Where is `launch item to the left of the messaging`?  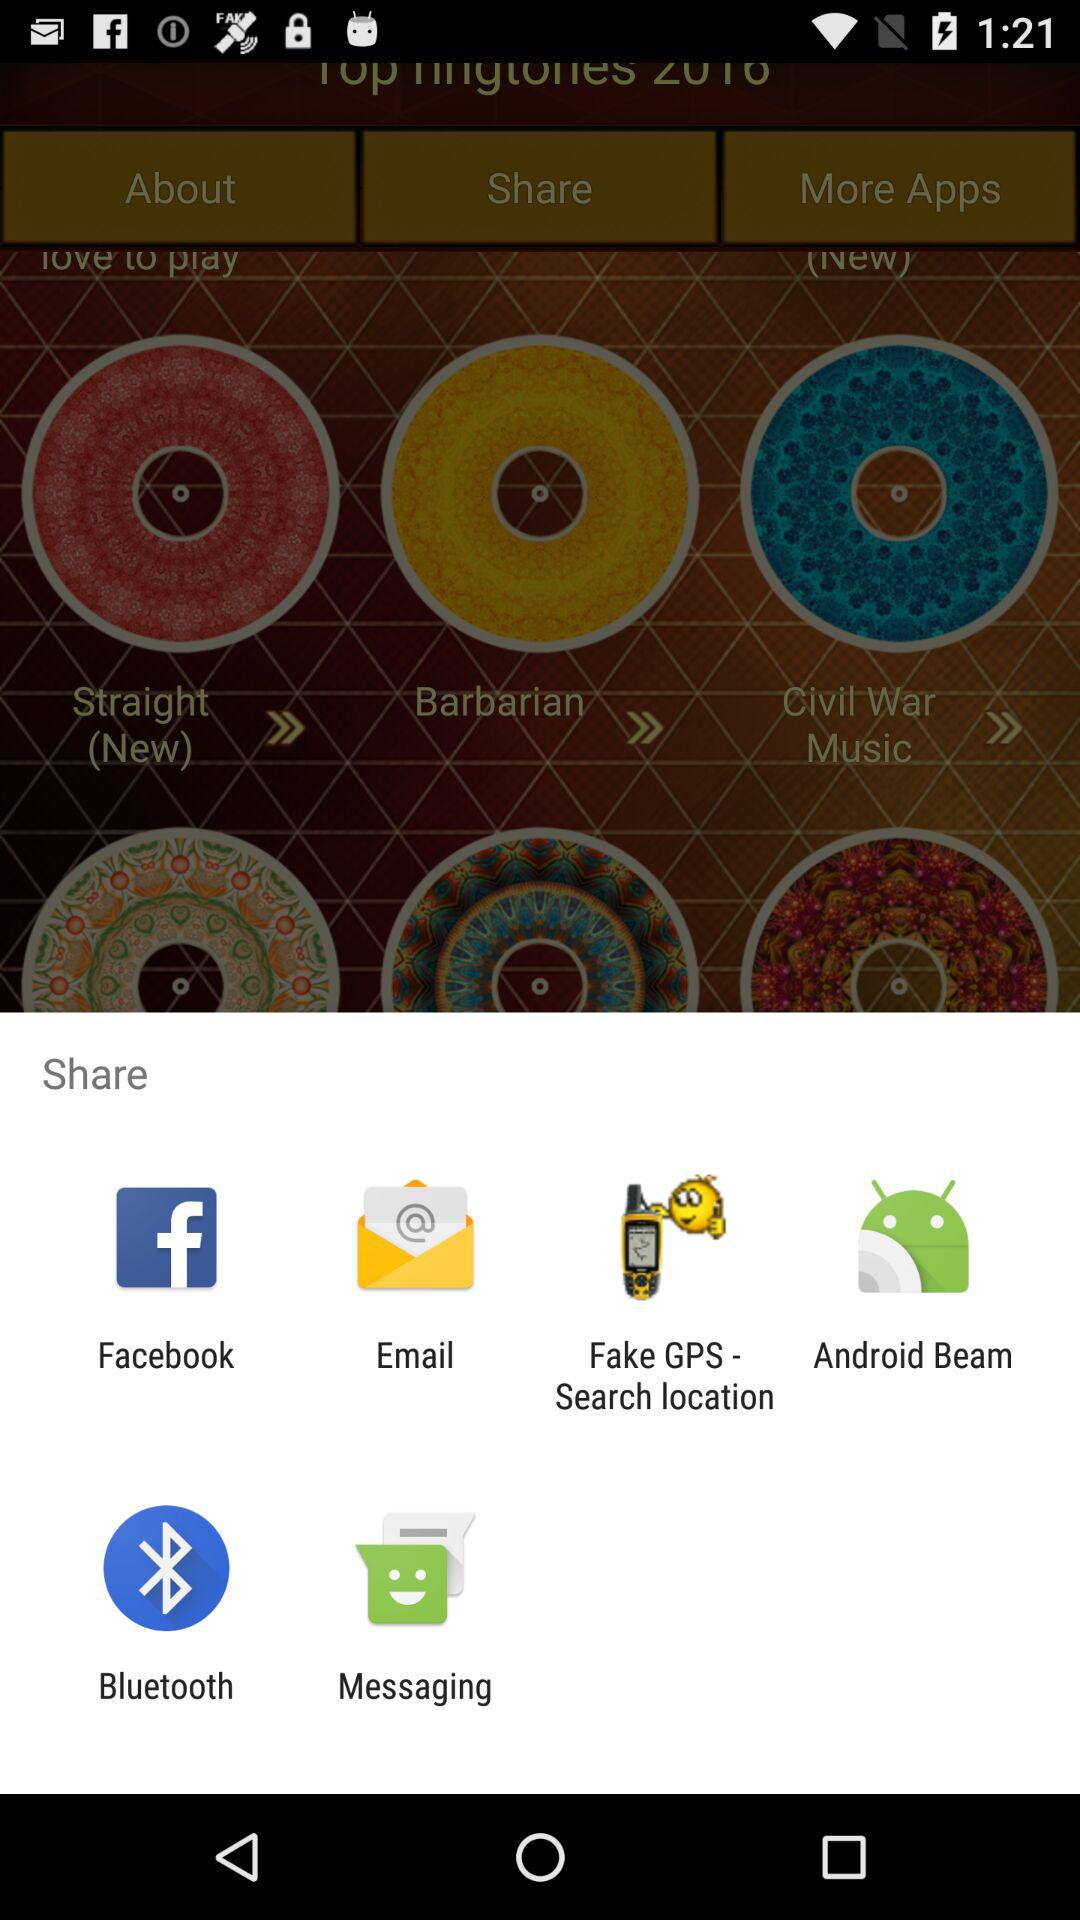 launch item to the left of the messaging is located at coordinates (166, 1706).